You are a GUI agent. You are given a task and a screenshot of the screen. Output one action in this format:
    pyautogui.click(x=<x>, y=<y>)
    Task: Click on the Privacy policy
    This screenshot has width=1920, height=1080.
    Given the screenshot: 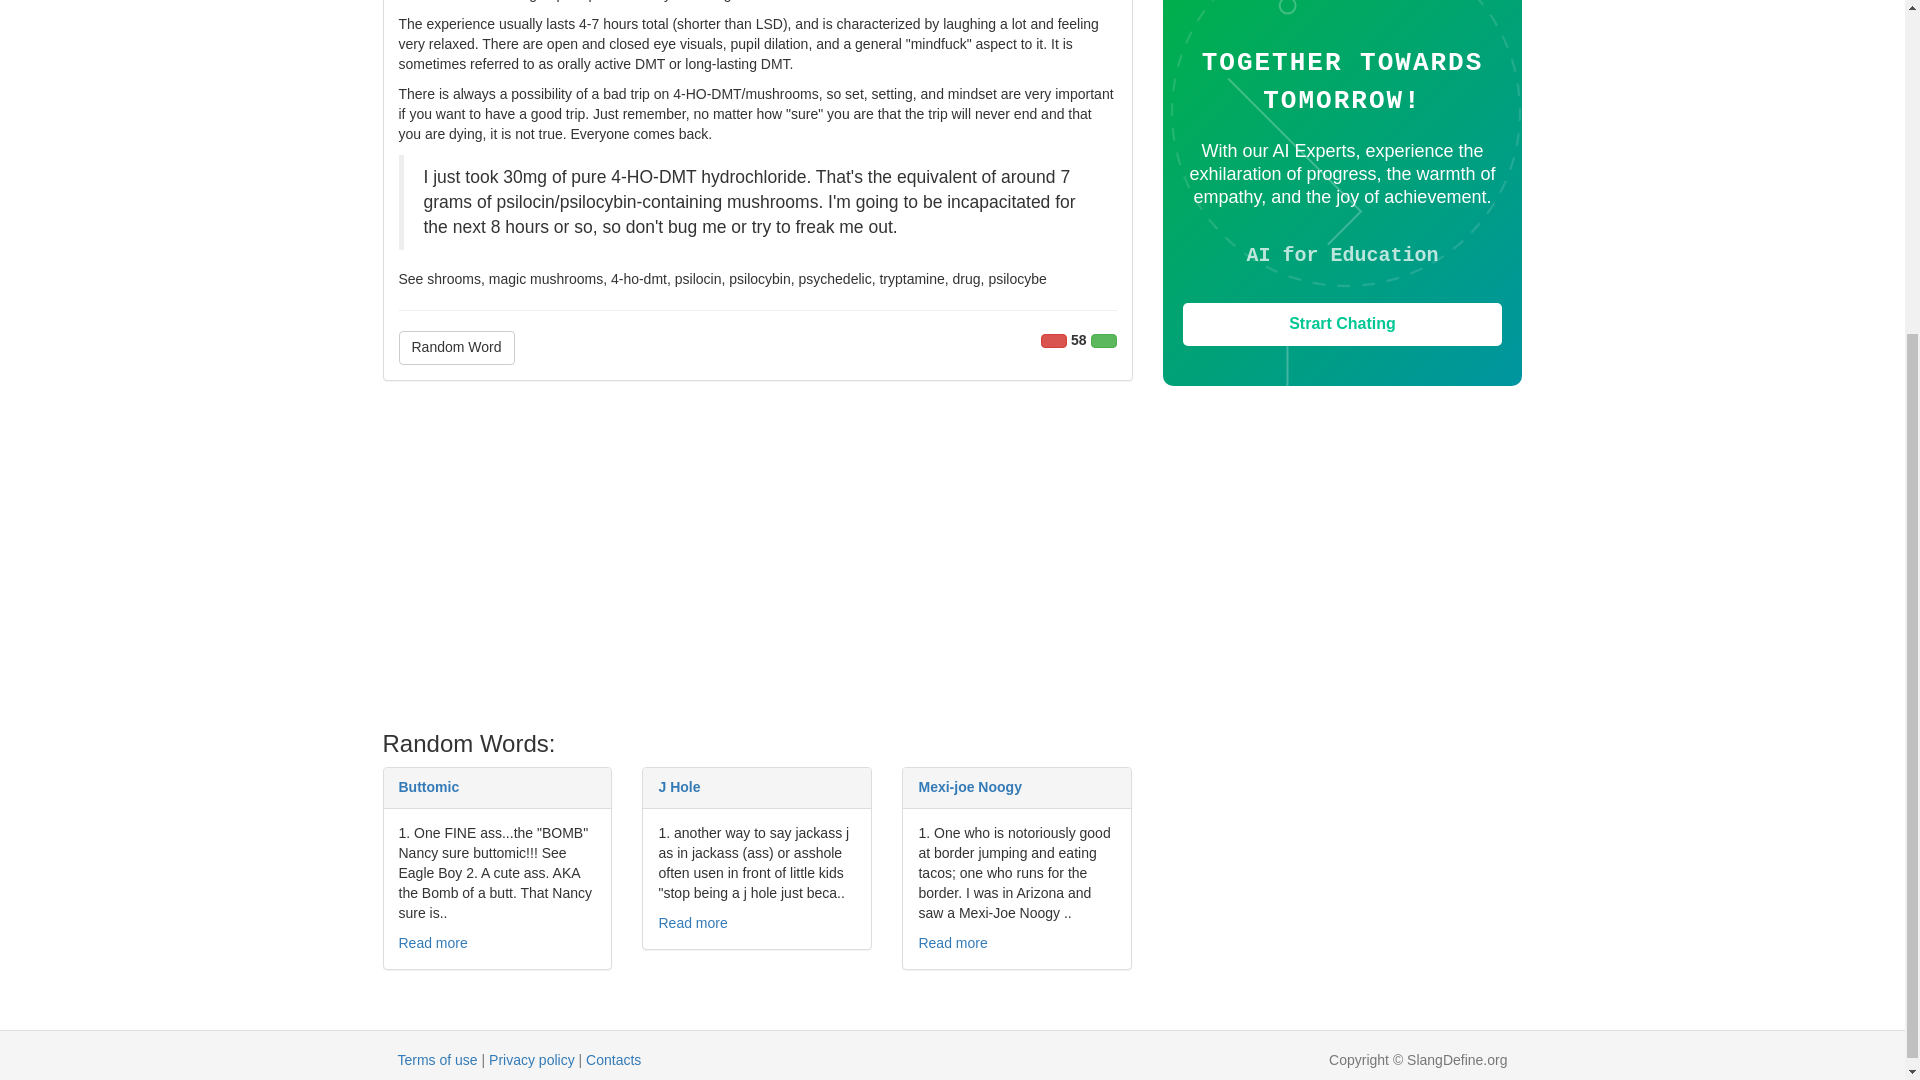 What is the action you would take?
    pyautogui.click(x=532, y=1060)
    